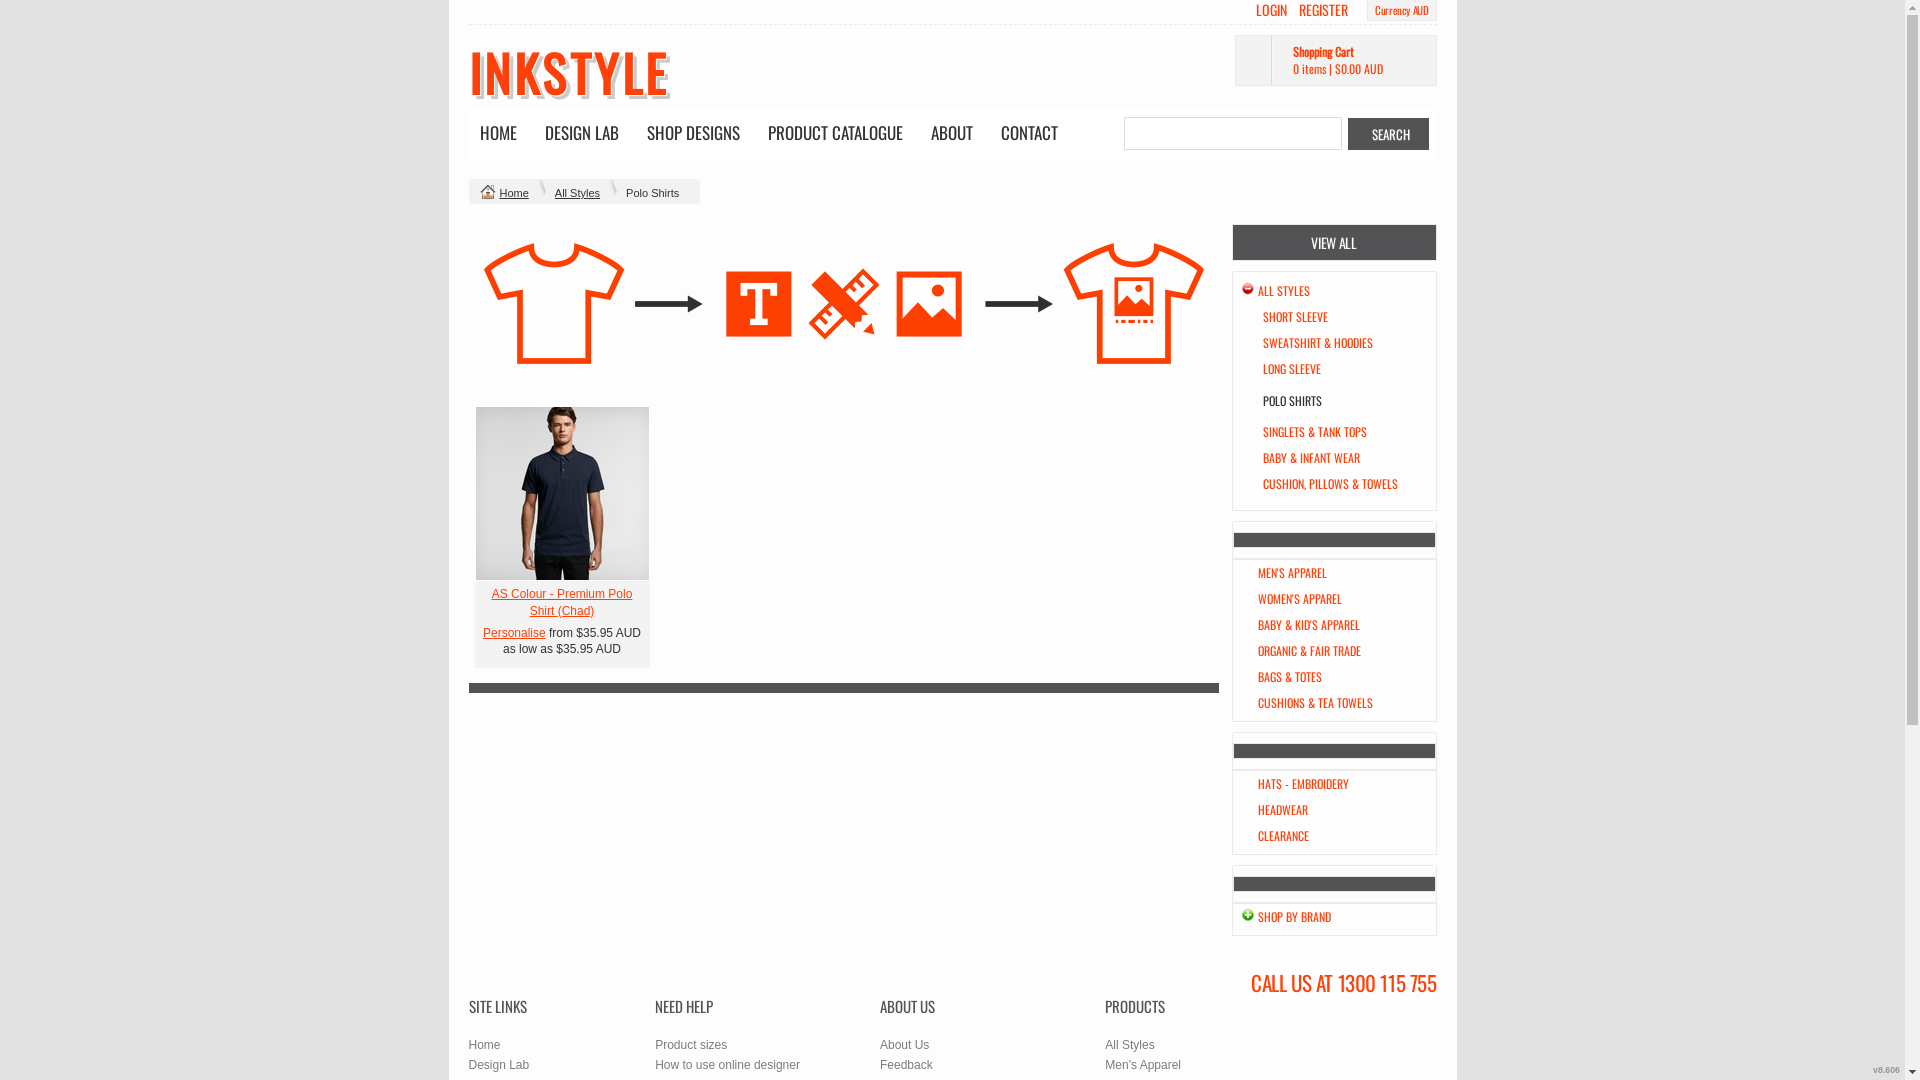 This screenshot has width=1920, height=1080. What do you see at coordinates (1283, 810) in the screenshot?
I see `HEADWEAR` at bounding box center [1283, 810].